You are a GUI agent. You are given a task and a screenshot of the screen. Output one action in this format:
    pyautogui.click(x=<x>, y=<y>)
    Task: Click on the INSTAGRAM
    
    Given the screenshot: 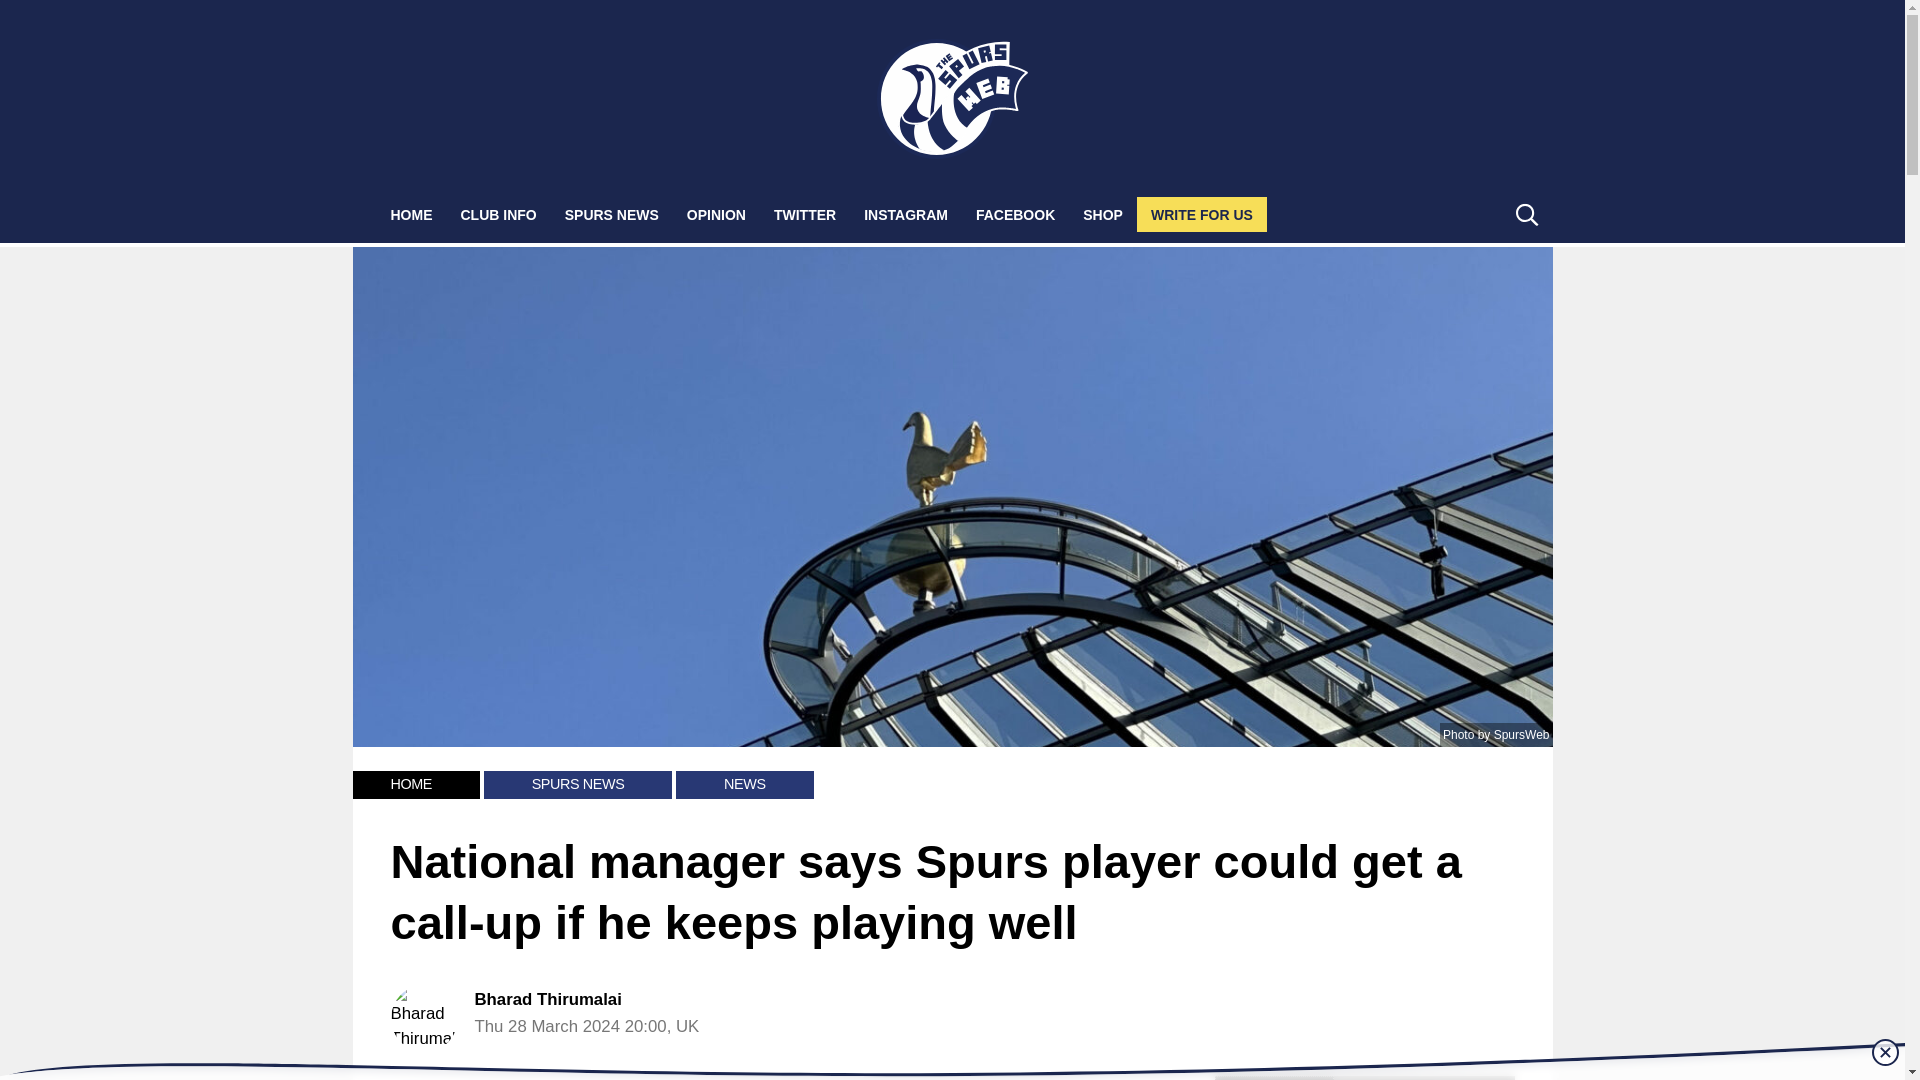 What is the action you would take?
    pyautogui.click(x=906, y=214)
    